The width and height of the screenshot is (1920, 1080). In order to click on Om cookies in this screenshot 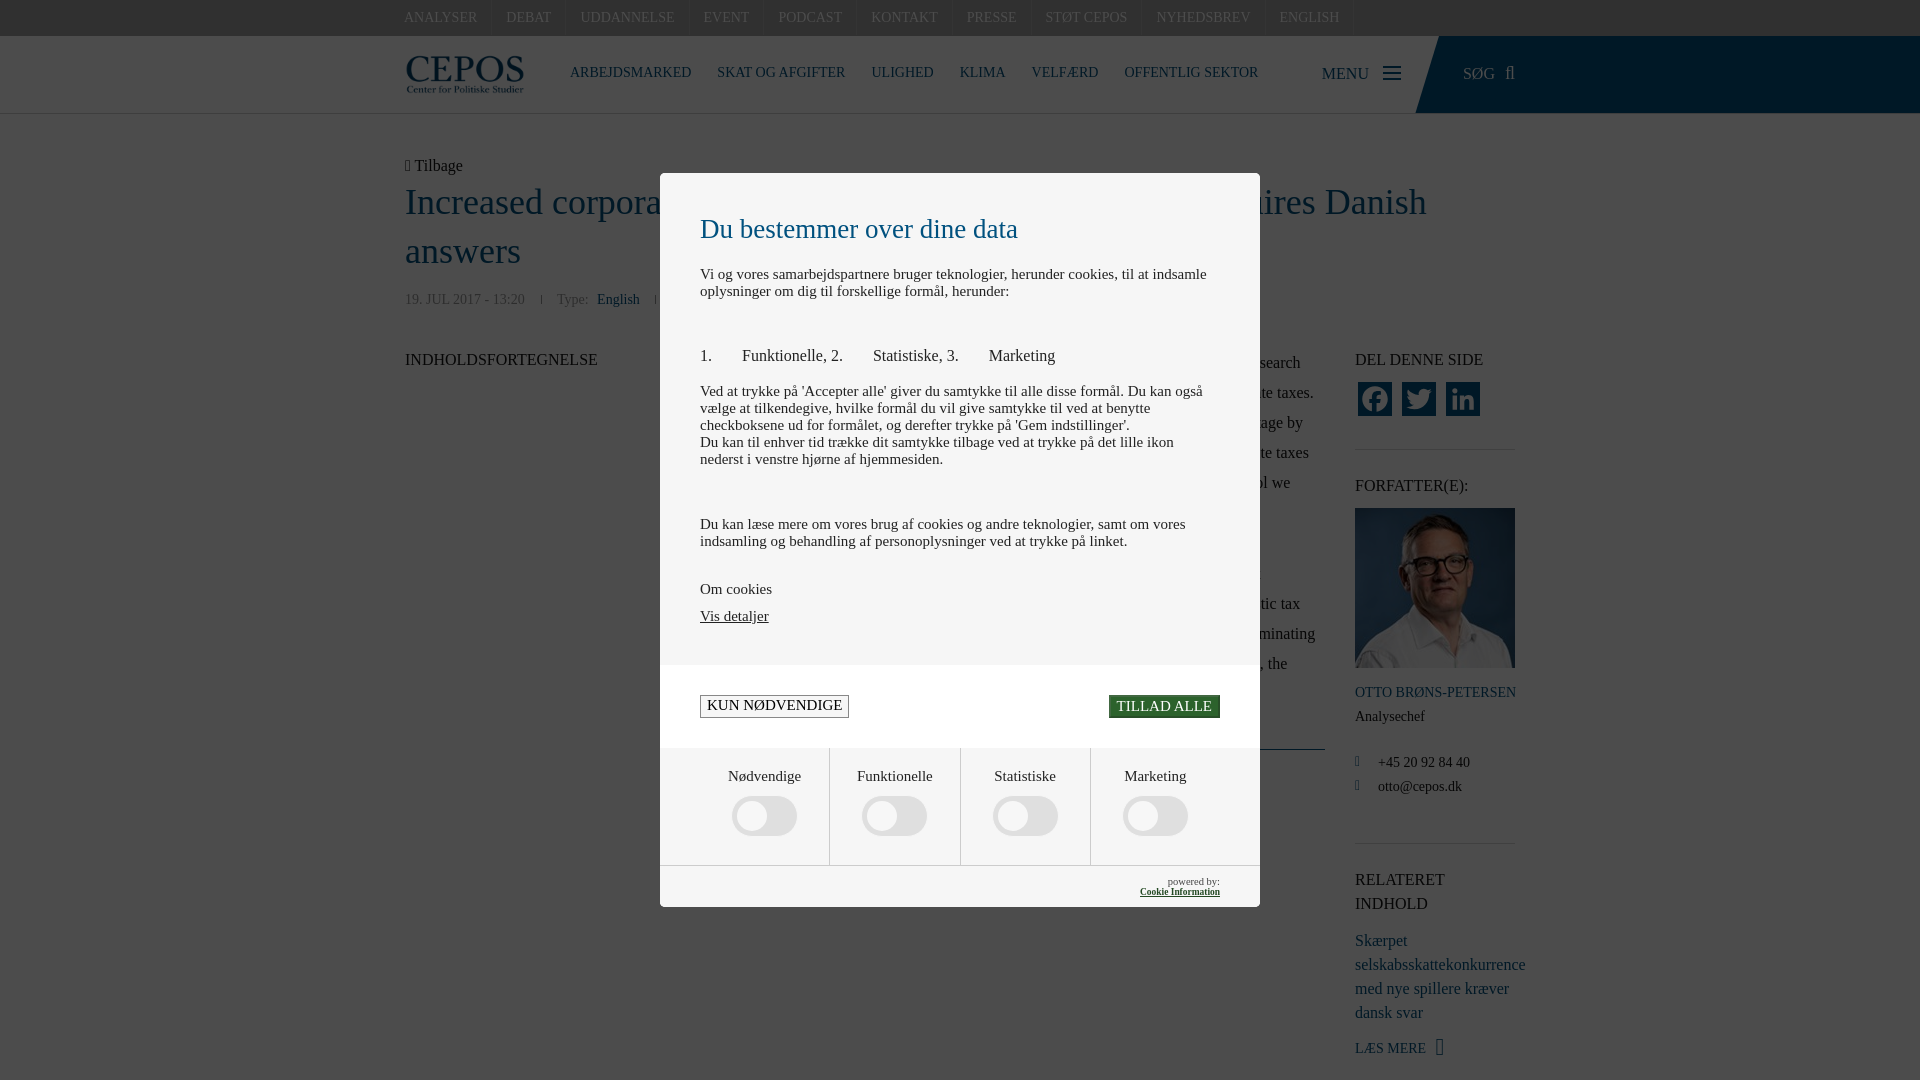, I will do `click(960, 590)`.